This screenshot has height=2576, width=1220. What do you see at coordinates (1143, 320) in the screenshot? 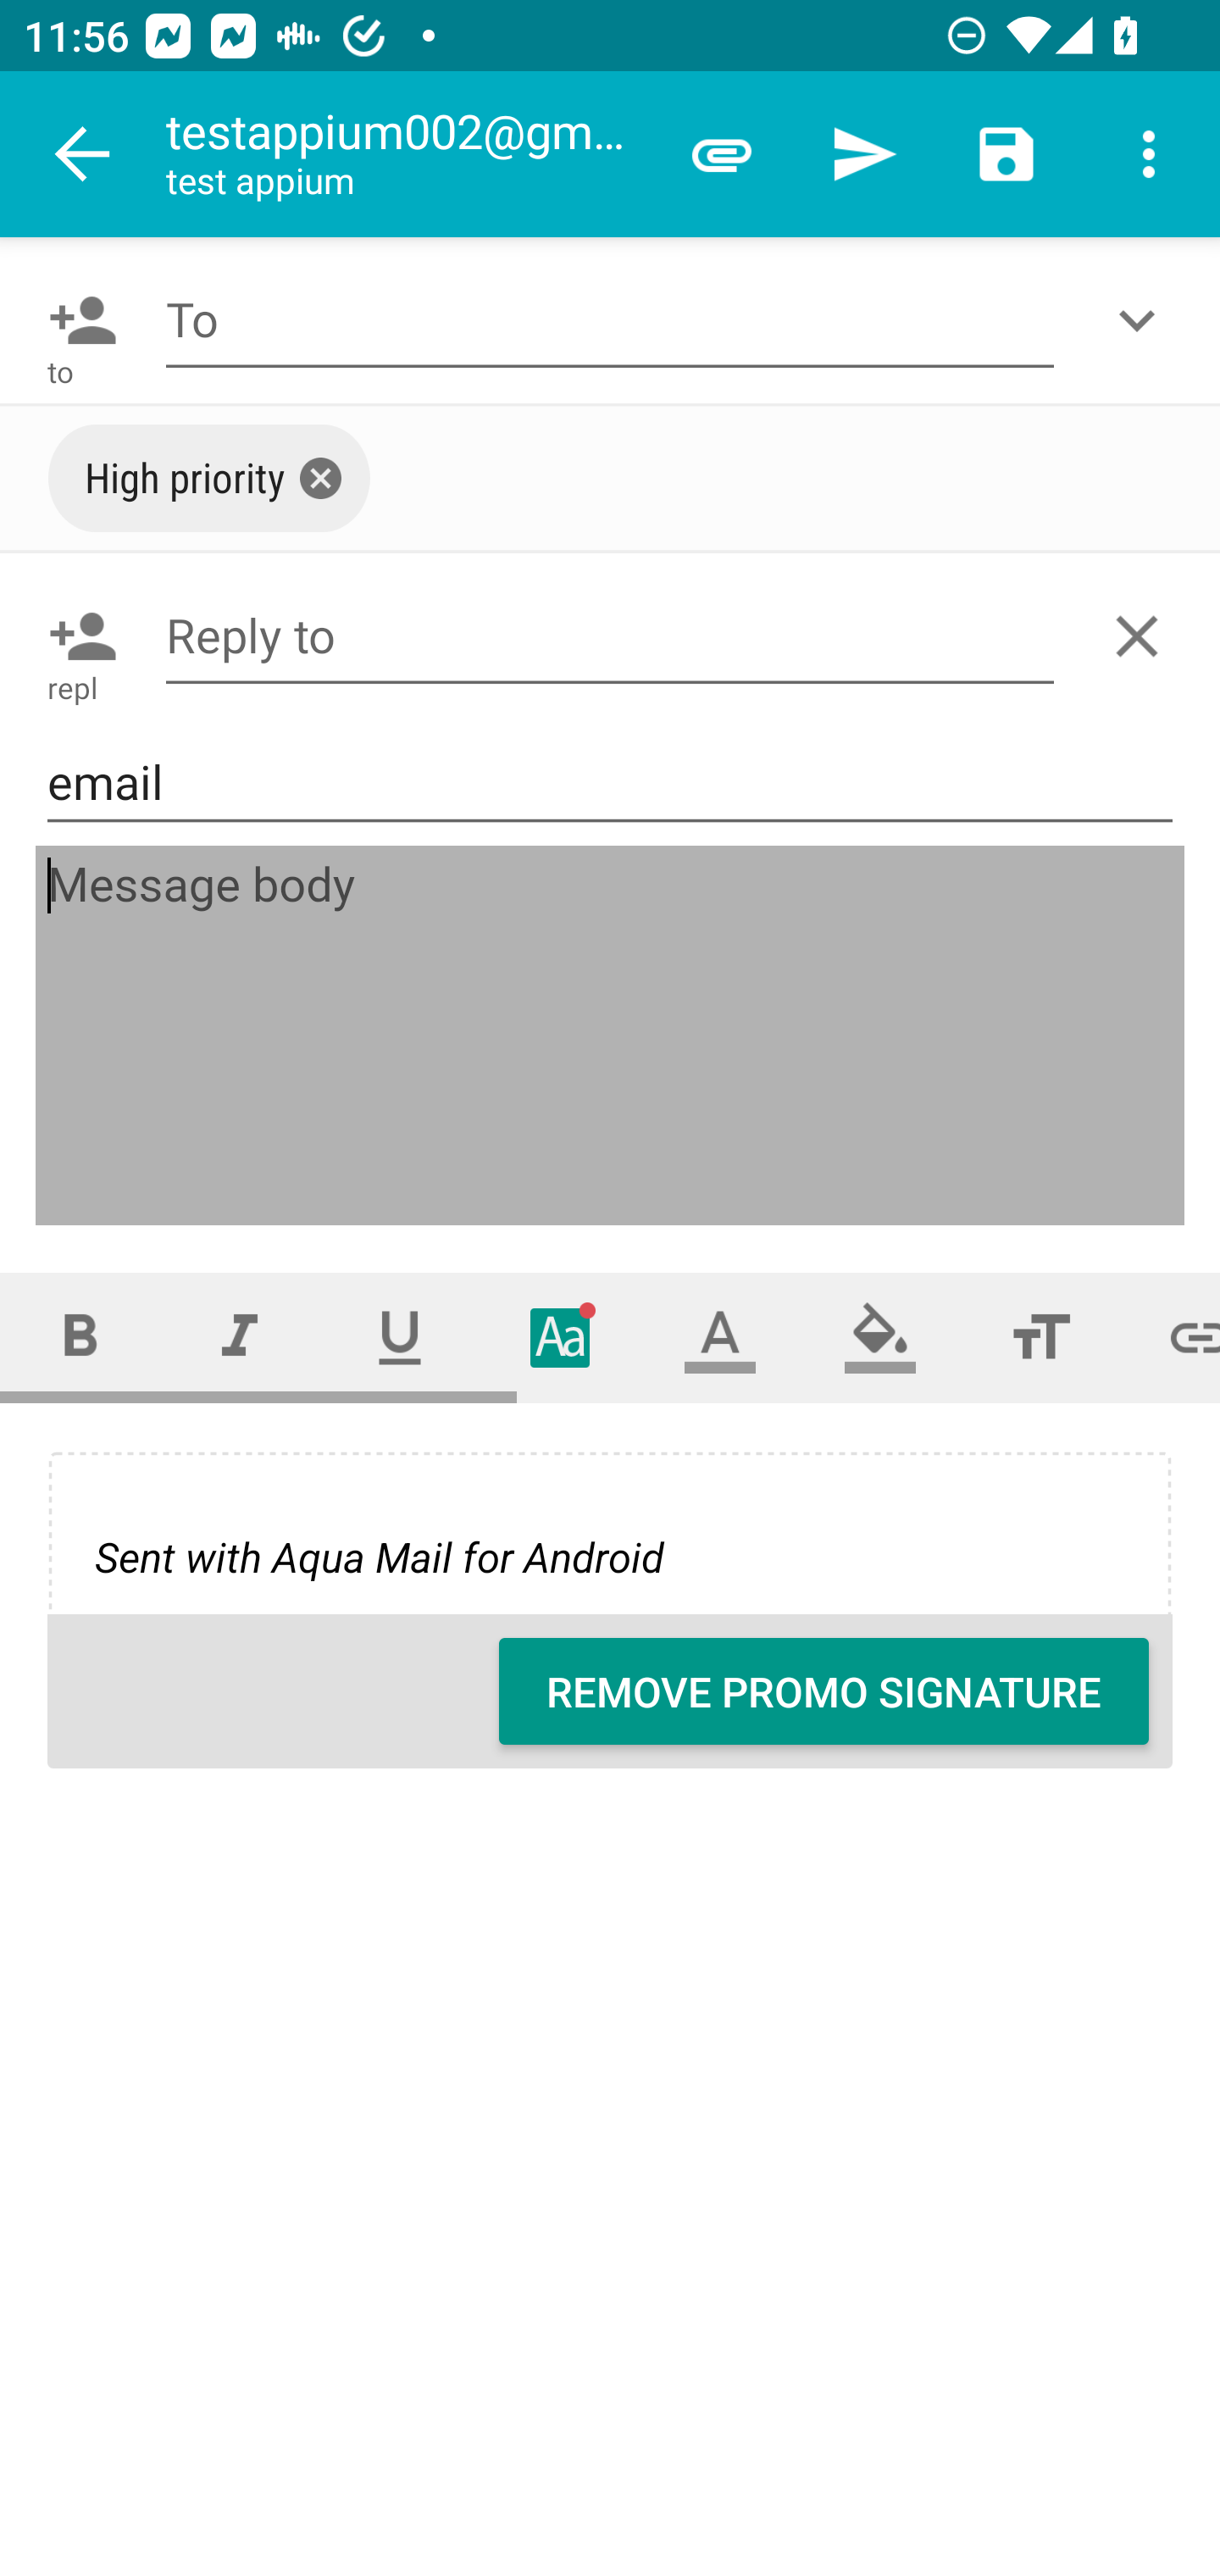
I see `Show/Add CC/BCC` at bounding box center [1143, 320].